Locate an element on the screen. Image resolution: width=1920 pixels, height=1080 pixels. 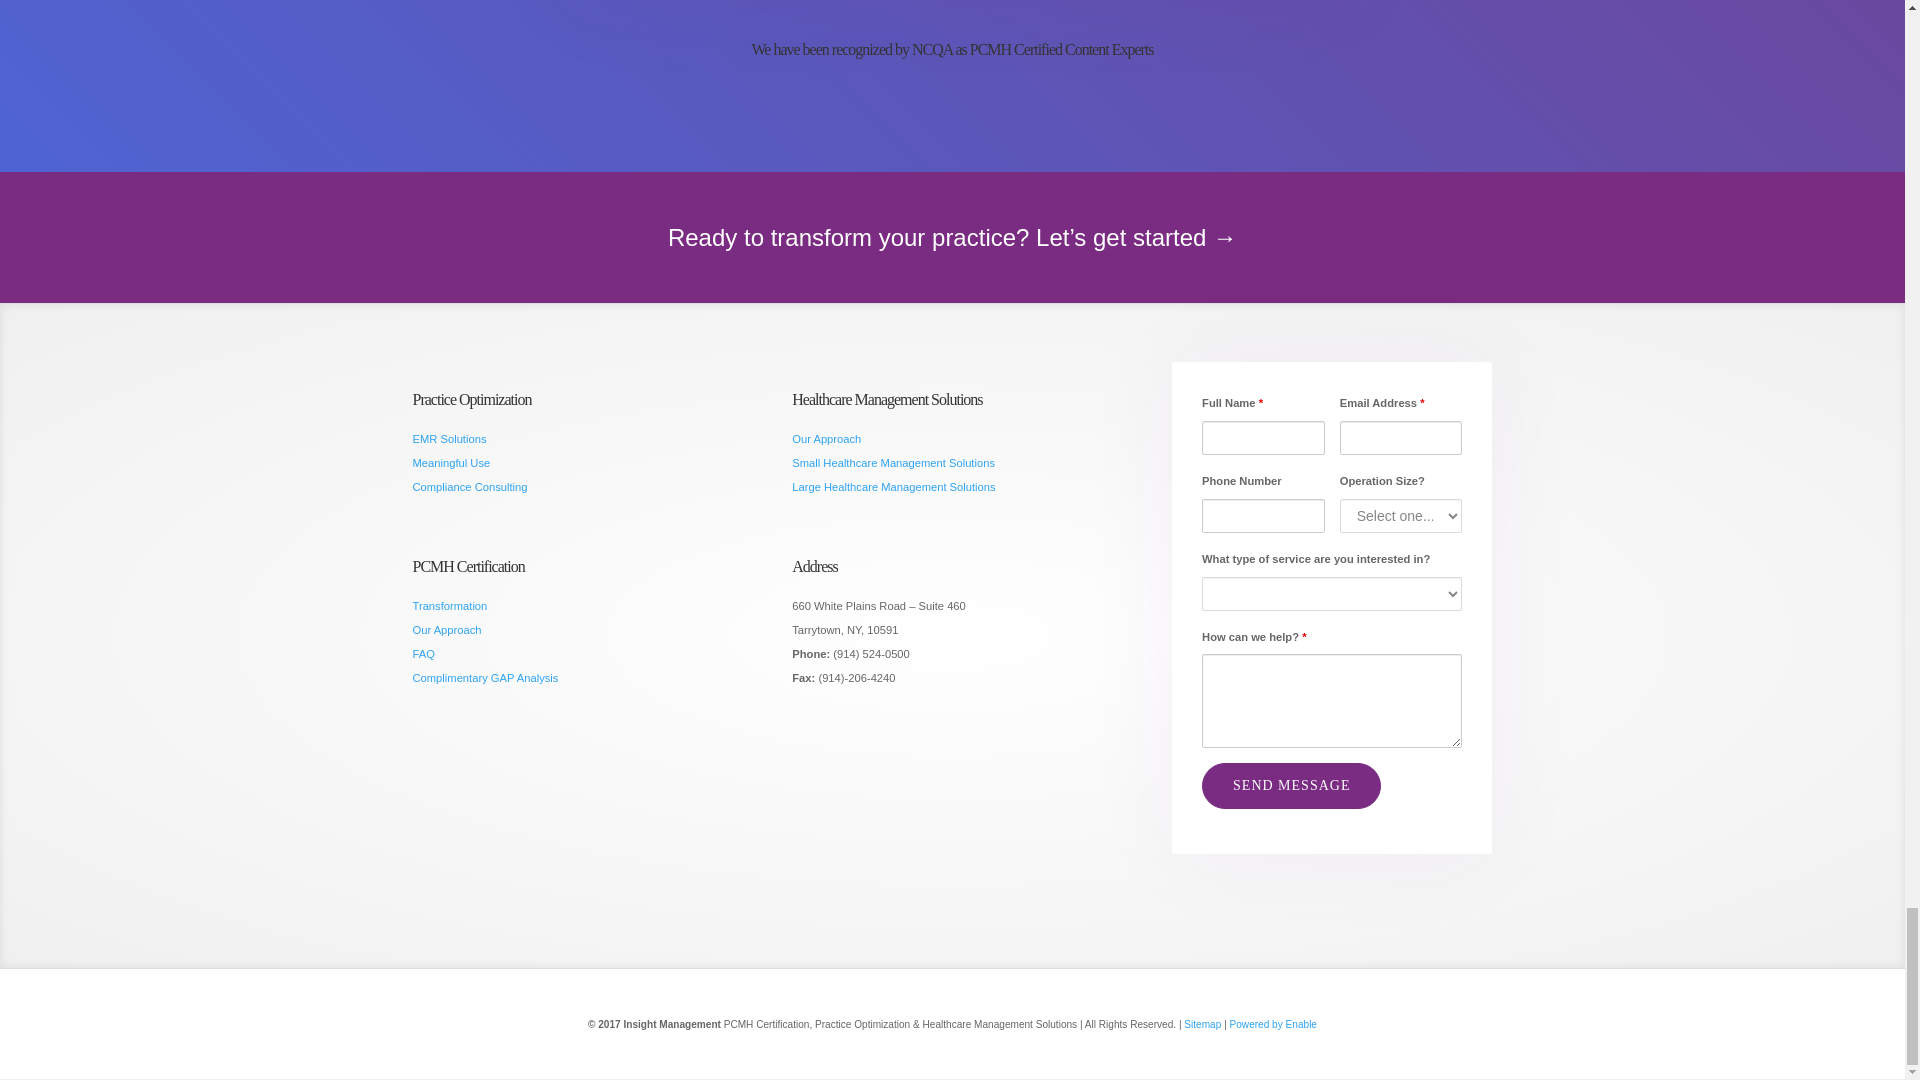
Our Approach is located at coordinates (826, 438).